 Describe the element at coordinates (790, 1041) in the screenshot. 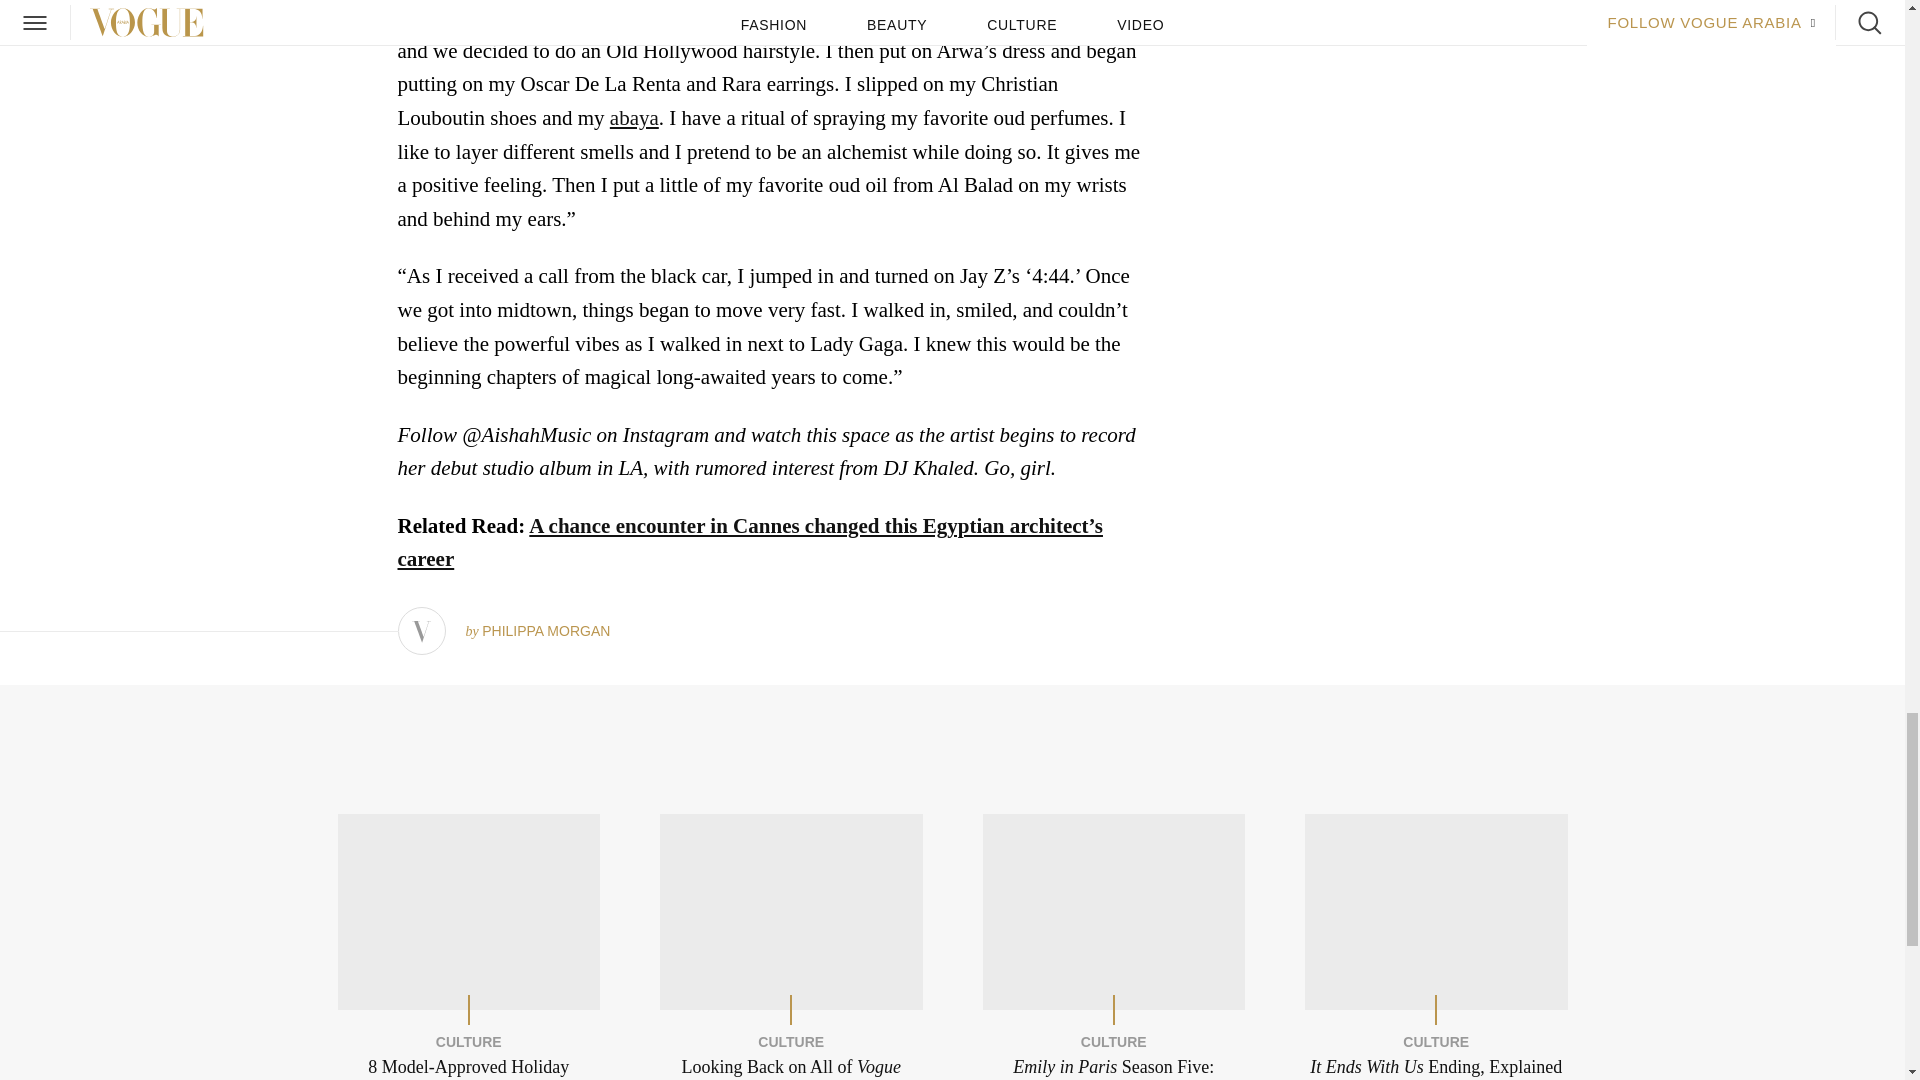

I see `CULTURE` at that location.